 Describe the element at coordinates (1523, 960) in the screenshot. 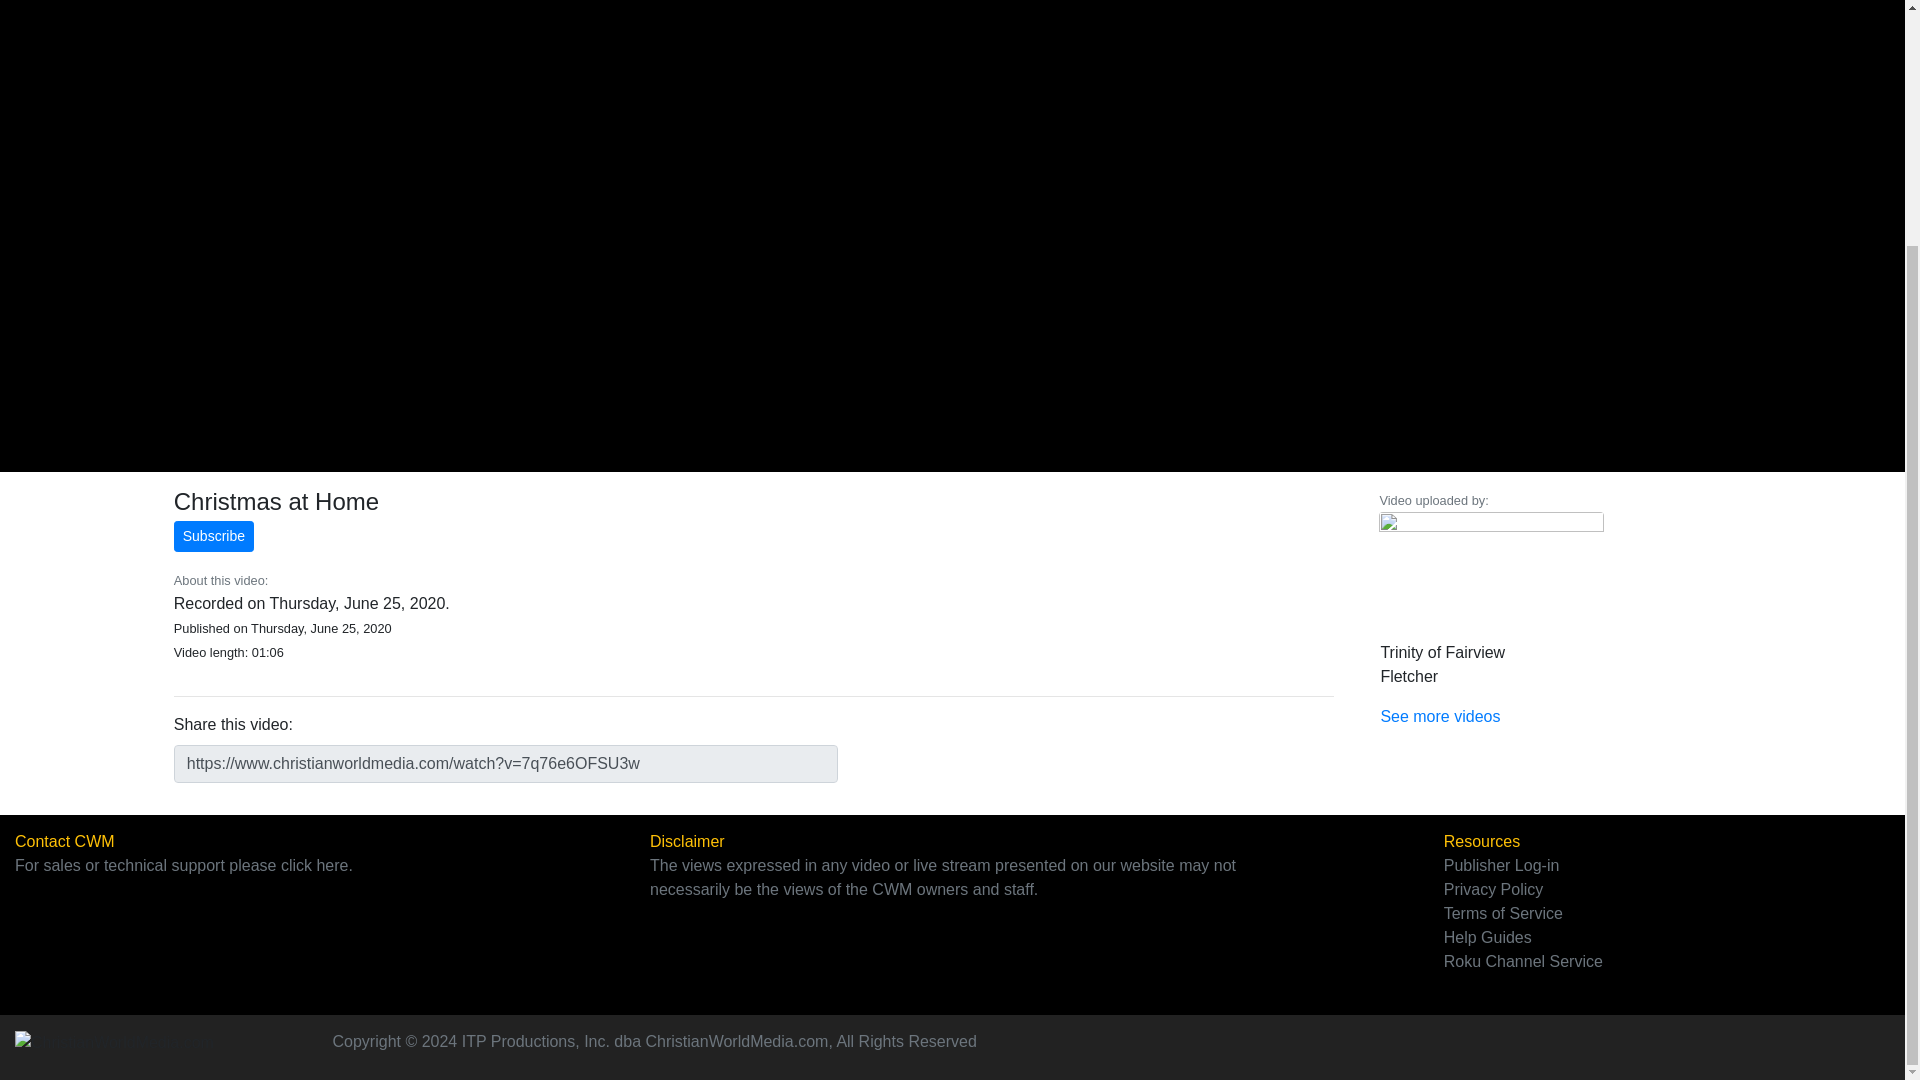

I see `Roku Channel Service` at that location.